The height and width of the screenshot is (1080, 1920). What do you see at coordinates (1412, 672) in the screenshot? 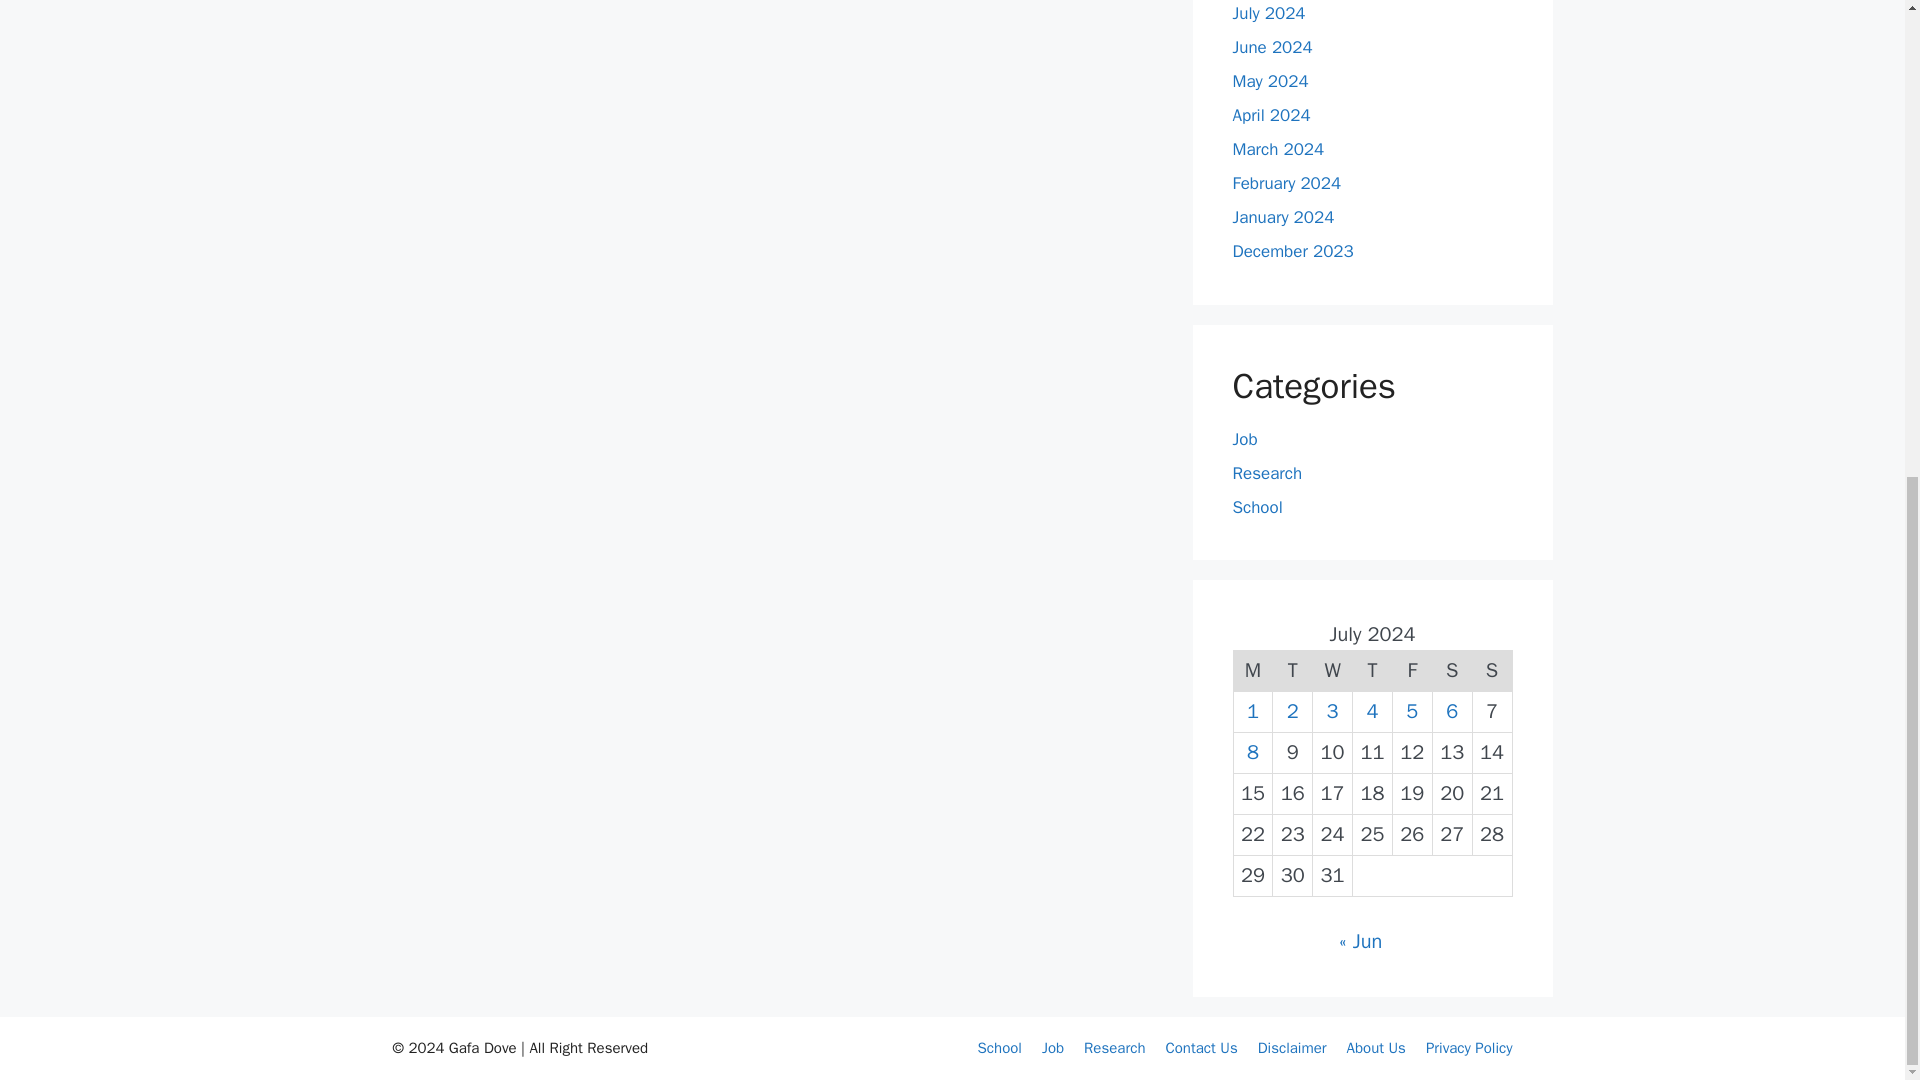
I see `Friday` at bounding box center [1412, 672].